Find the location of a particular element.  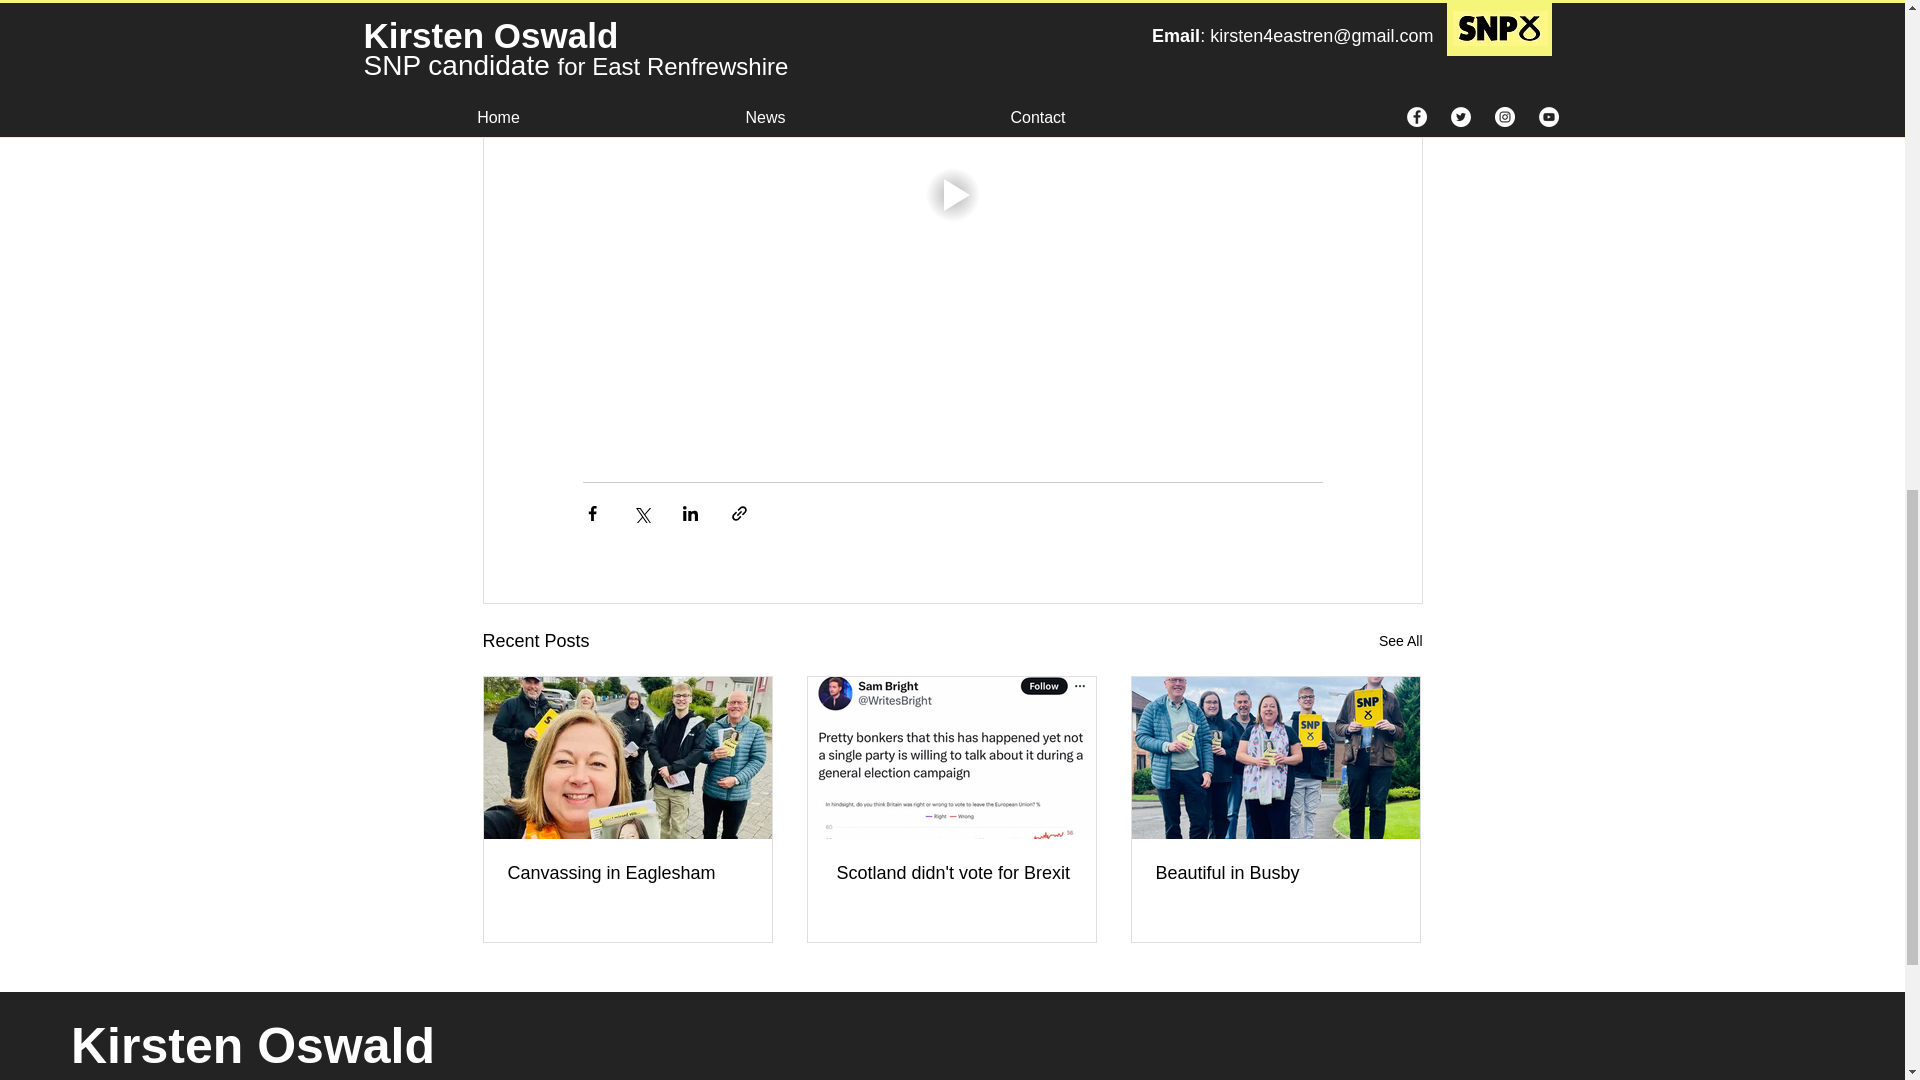

Canvassing in Eaglesham is located at coordinates (628, 873).